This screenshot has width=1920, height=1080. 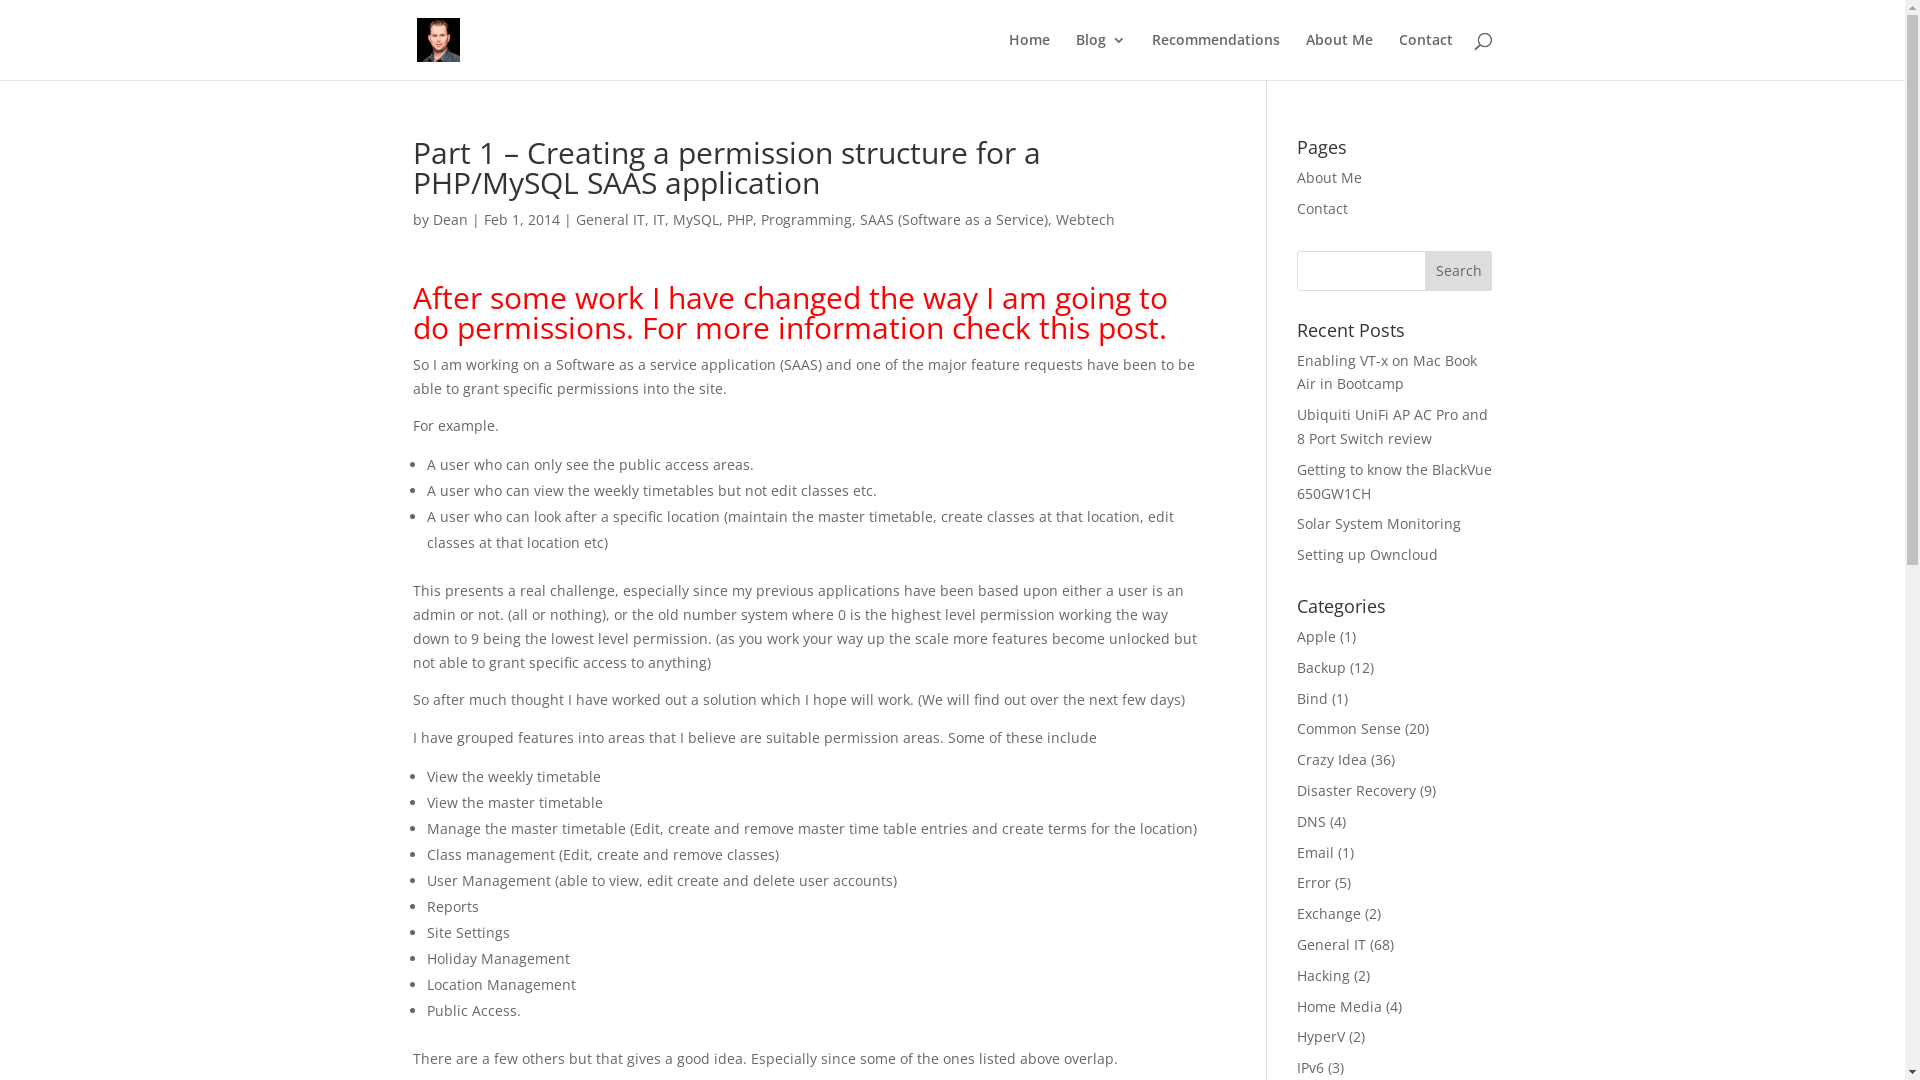 What do you see at coordinates (1392, 426) in the screenshot?
I see `Ubiquiti UniFi AP AC Pro and 8 Port Switch review` at bounding box center [1392, 426].